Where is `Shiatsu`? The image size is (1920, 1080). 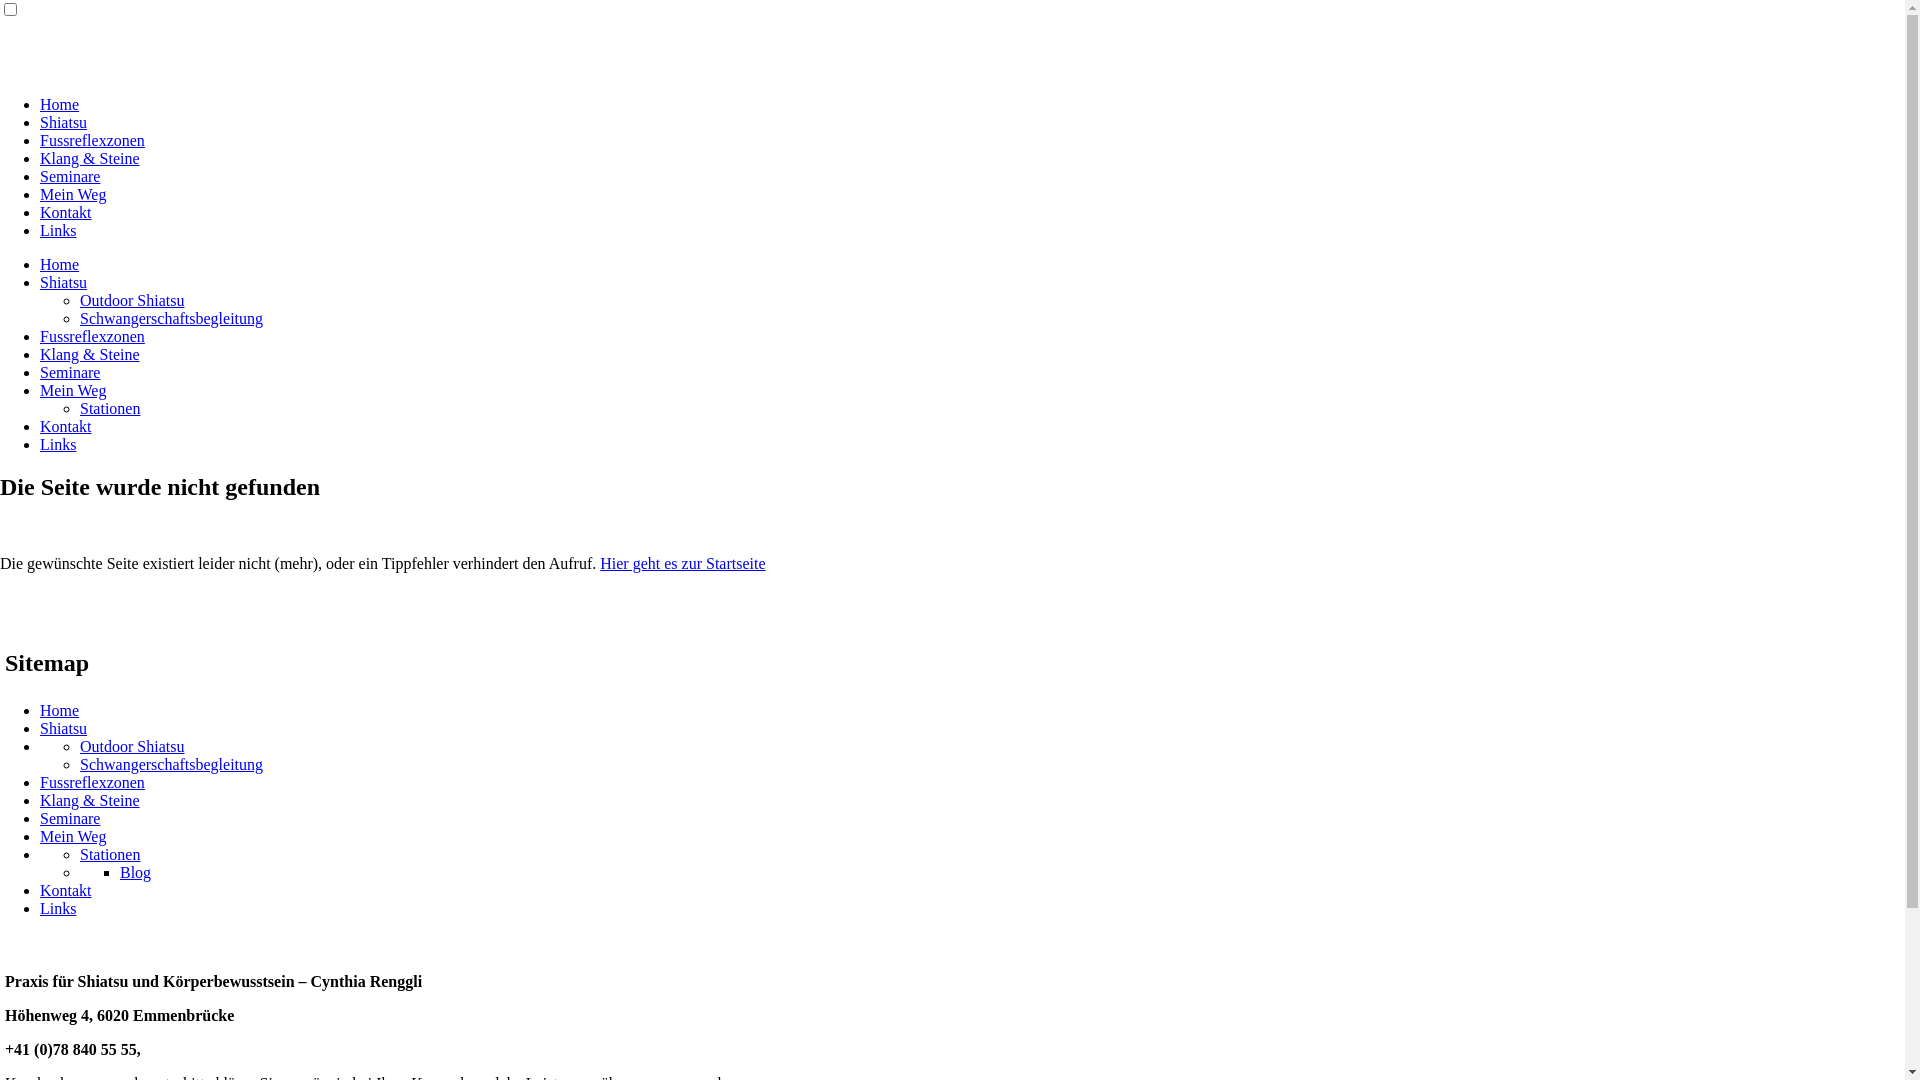 Shiatsu is located at coordinates (64, 728).